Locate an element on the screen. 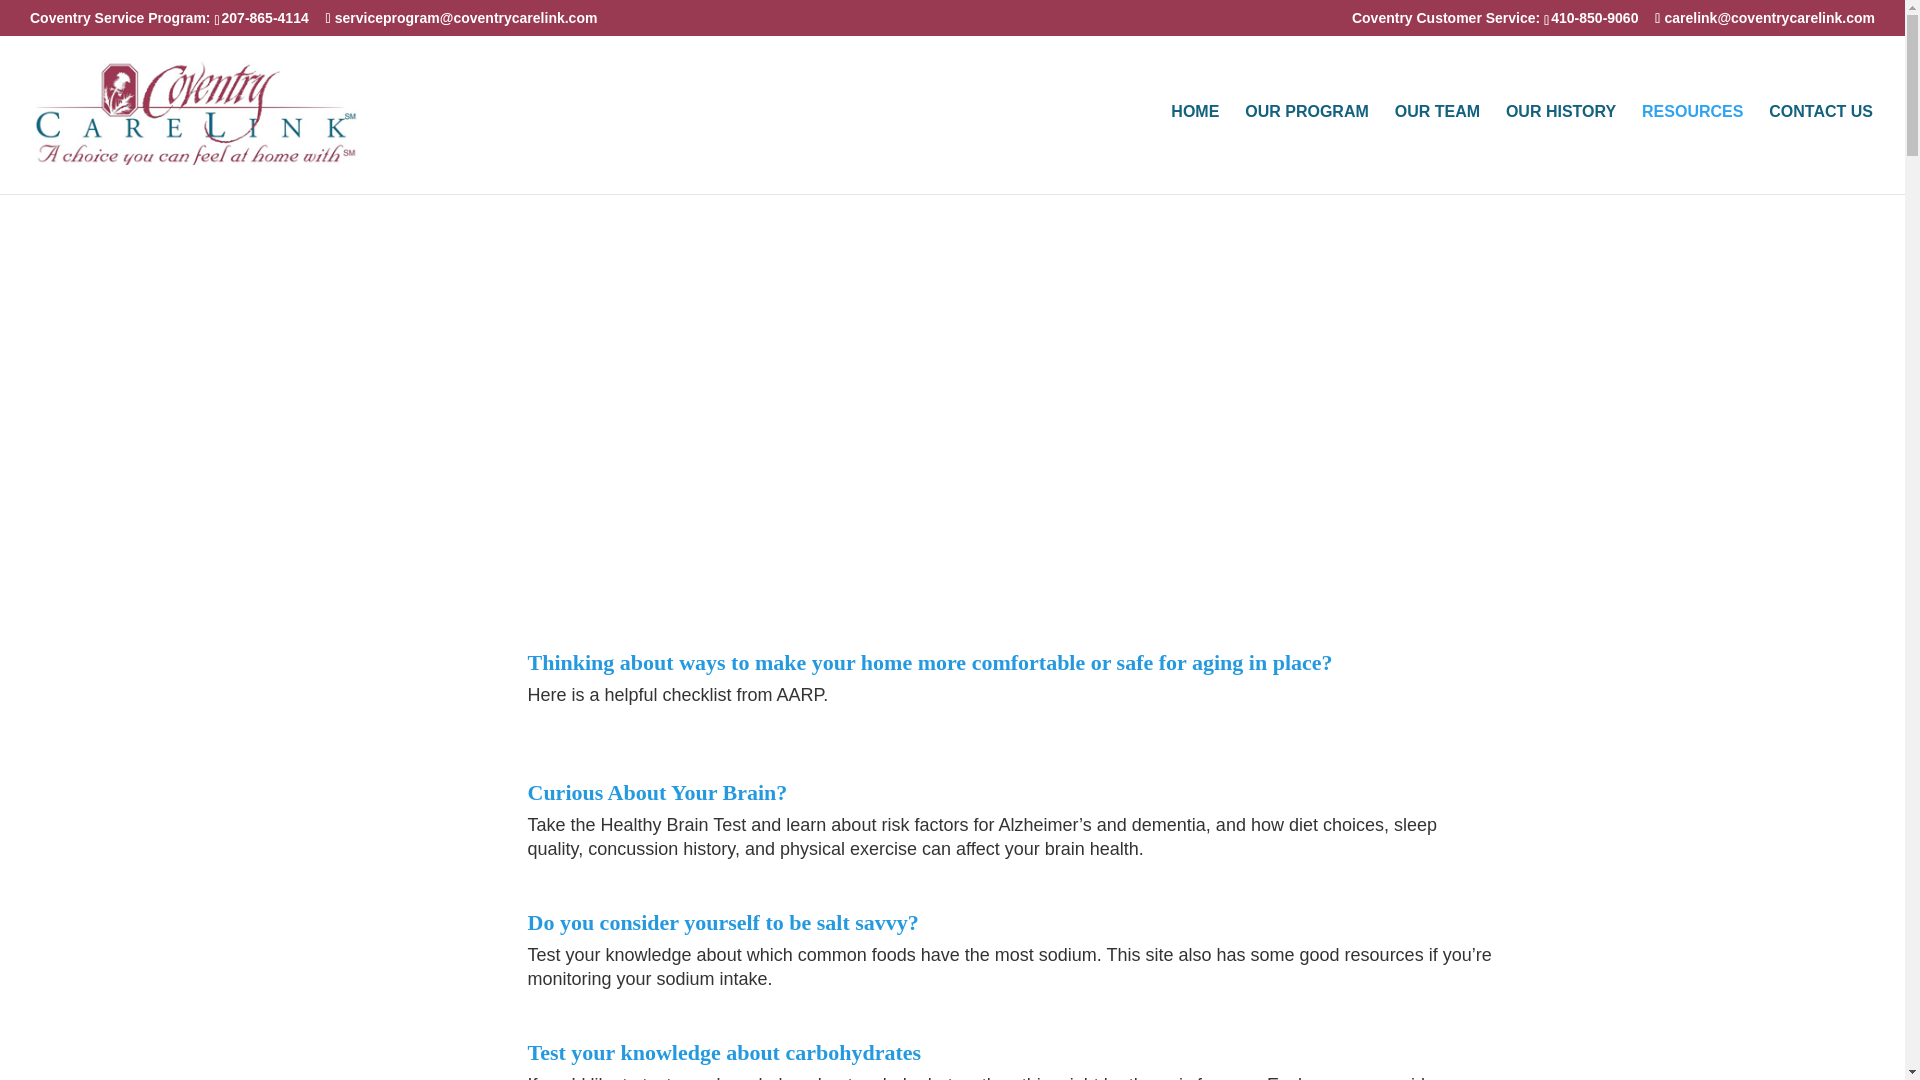 Image resolution: width=1920 pixels, height=1080 pixels. OUR PROGRAM is located at coordinates (1306, 149).